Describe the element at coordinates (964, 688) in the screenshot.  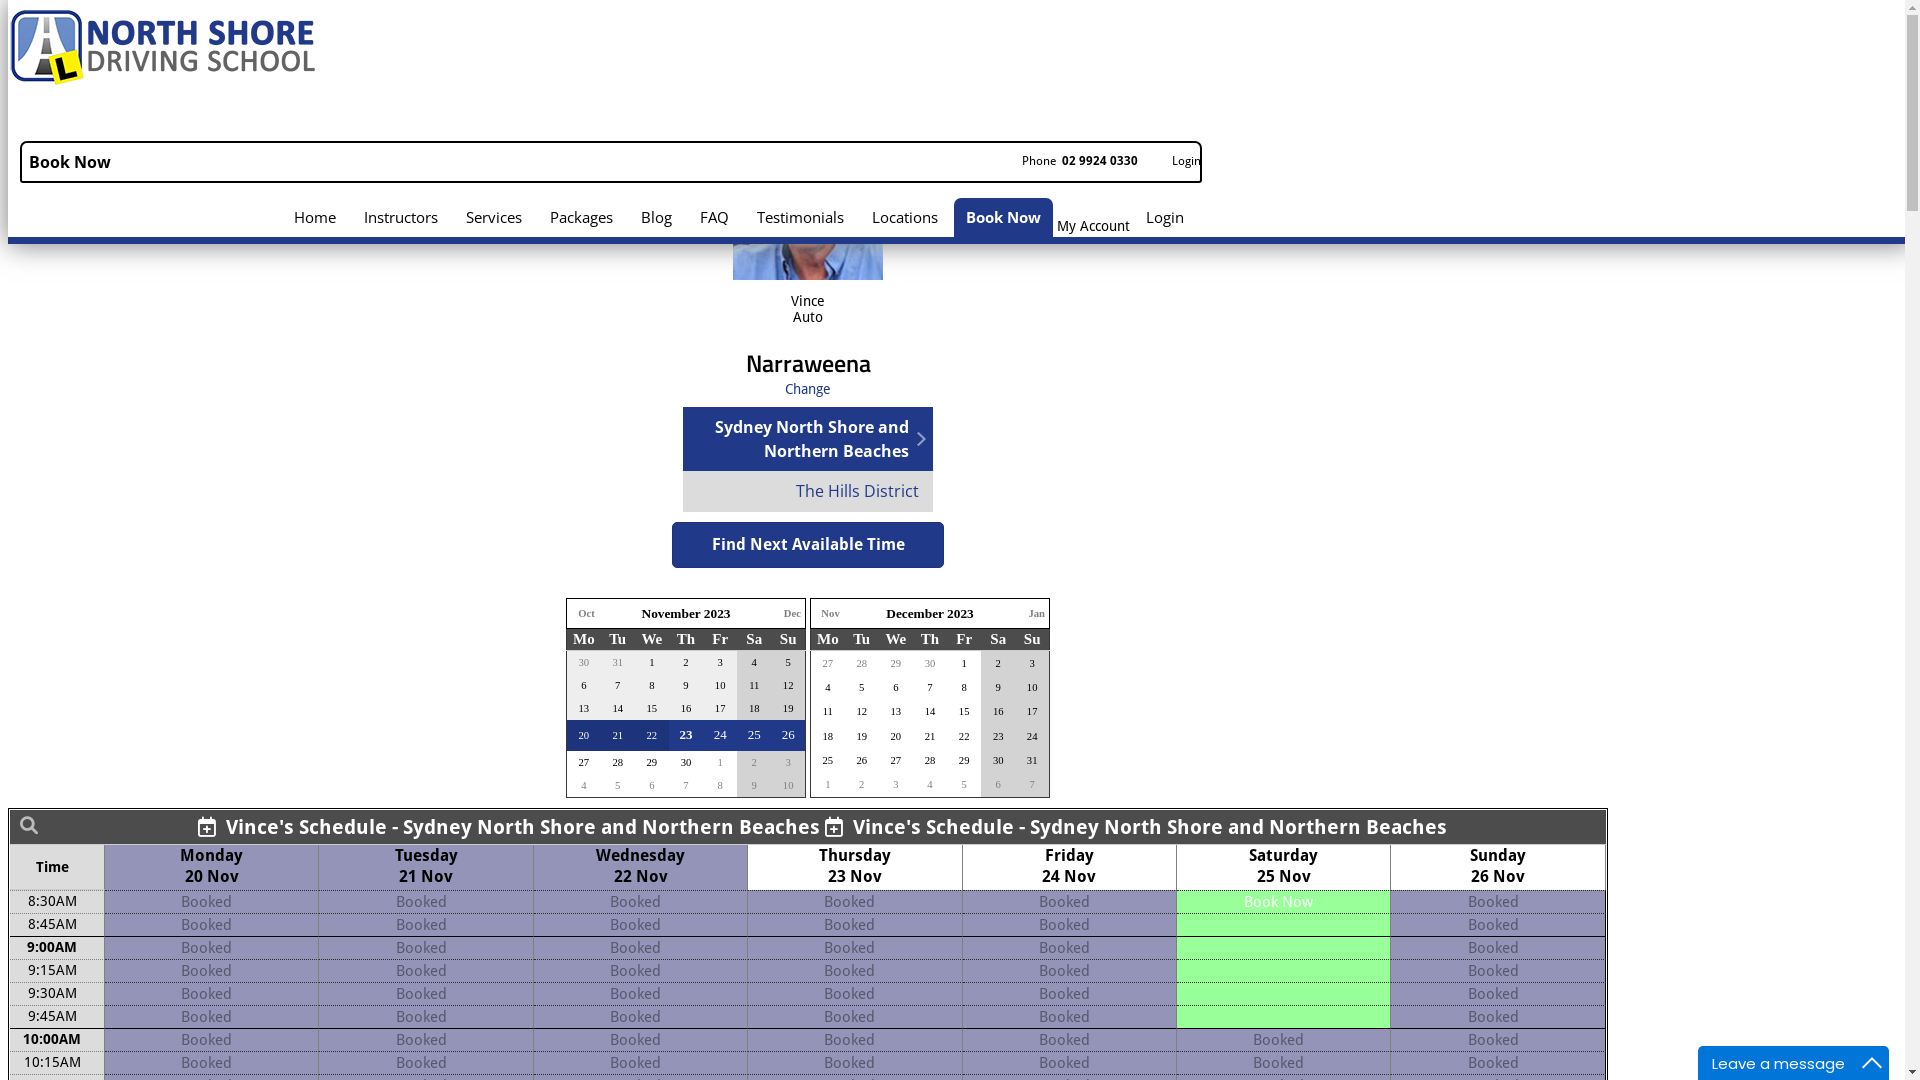
I see `8` at that location.